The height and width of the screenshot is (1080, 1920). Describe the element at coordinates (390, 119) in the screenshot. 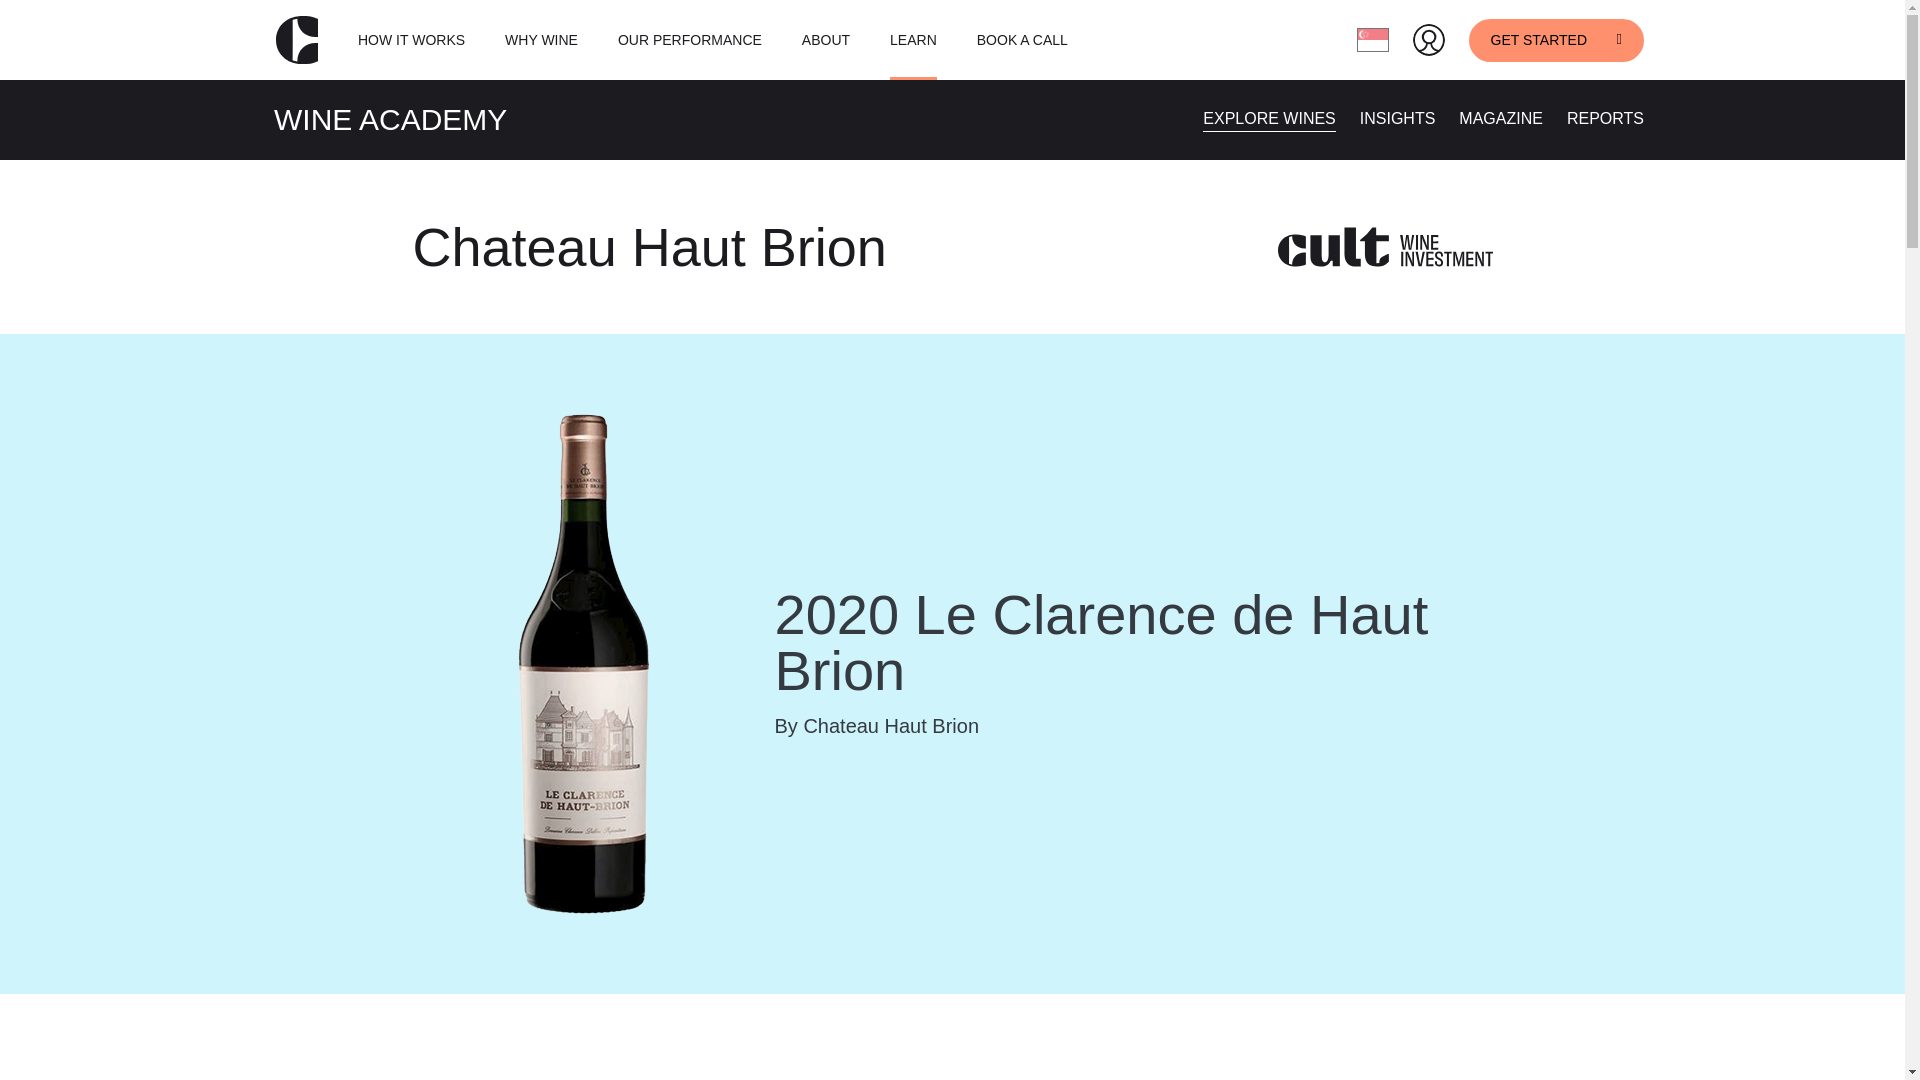

I see `WINE ACADEMY` at that location.